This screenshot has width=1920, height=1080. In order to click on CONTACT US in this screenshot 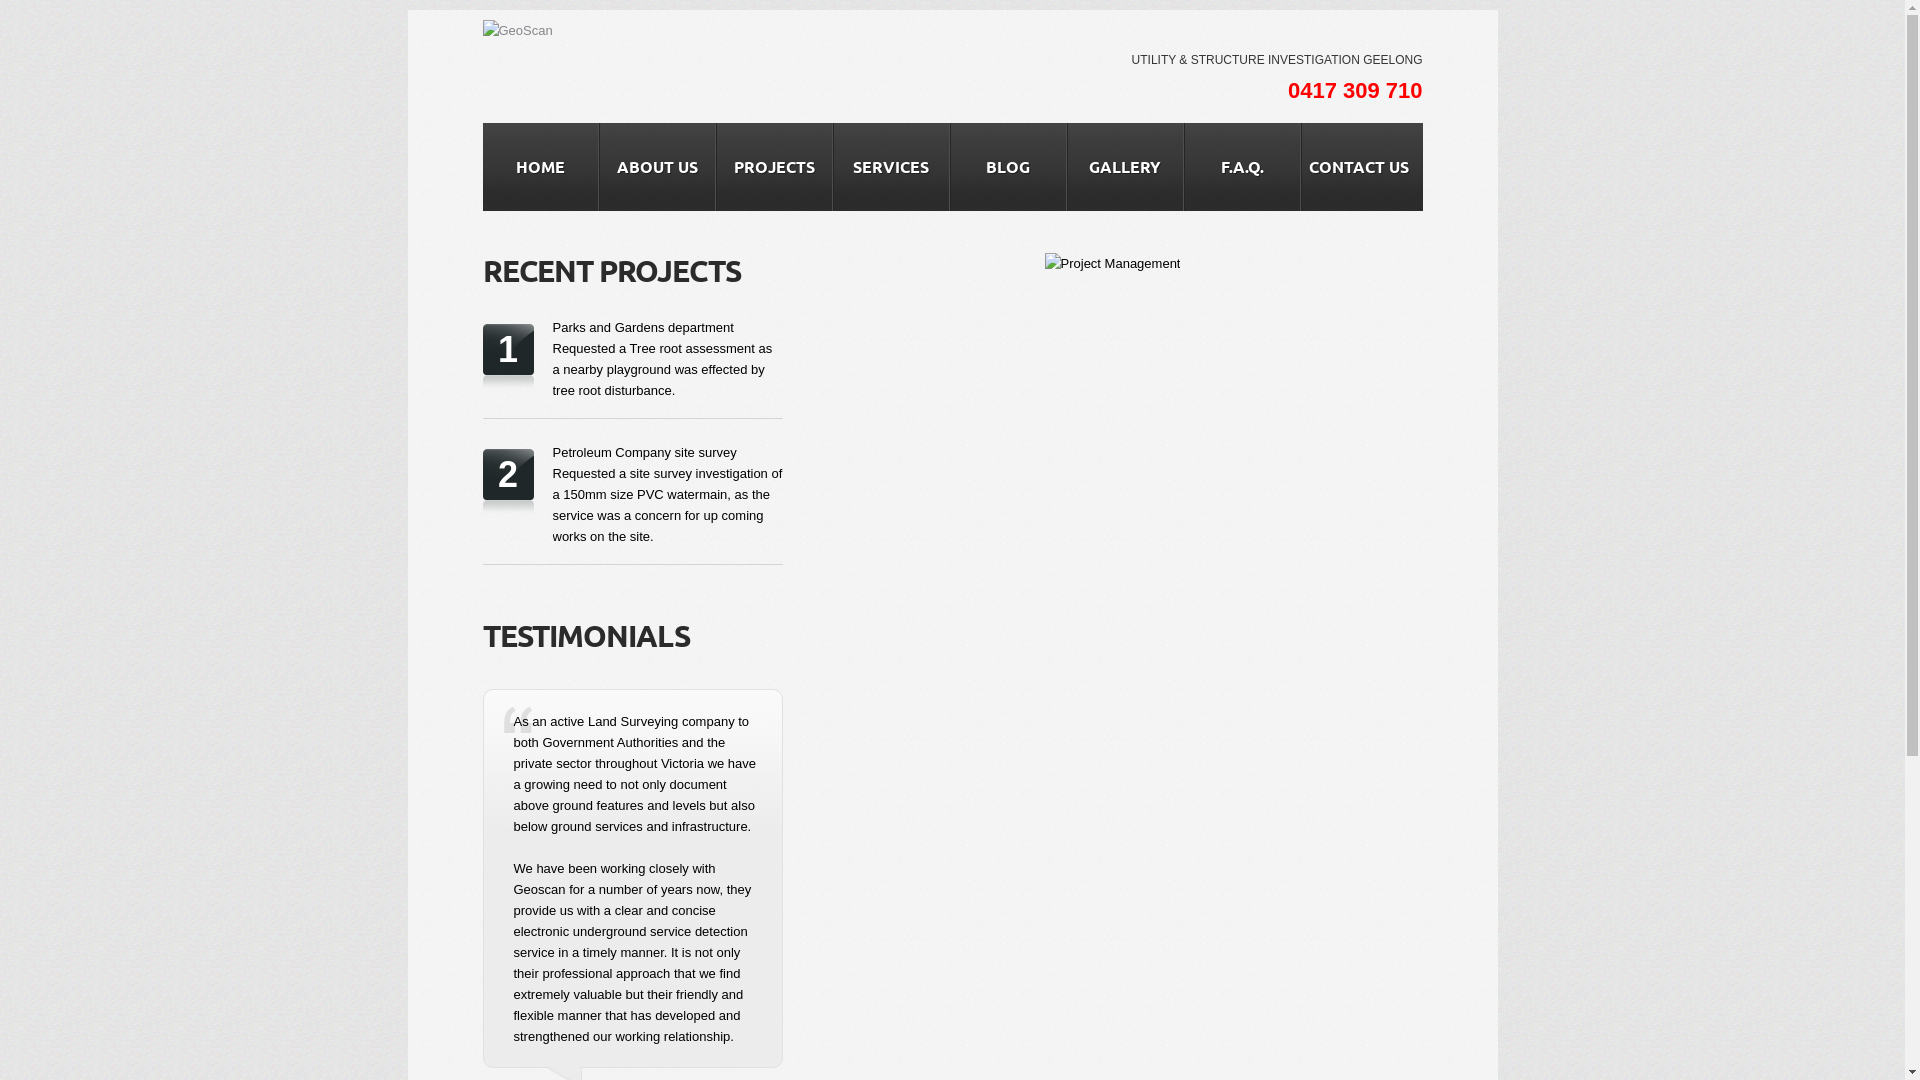, I will do `click(1360, 167)`.